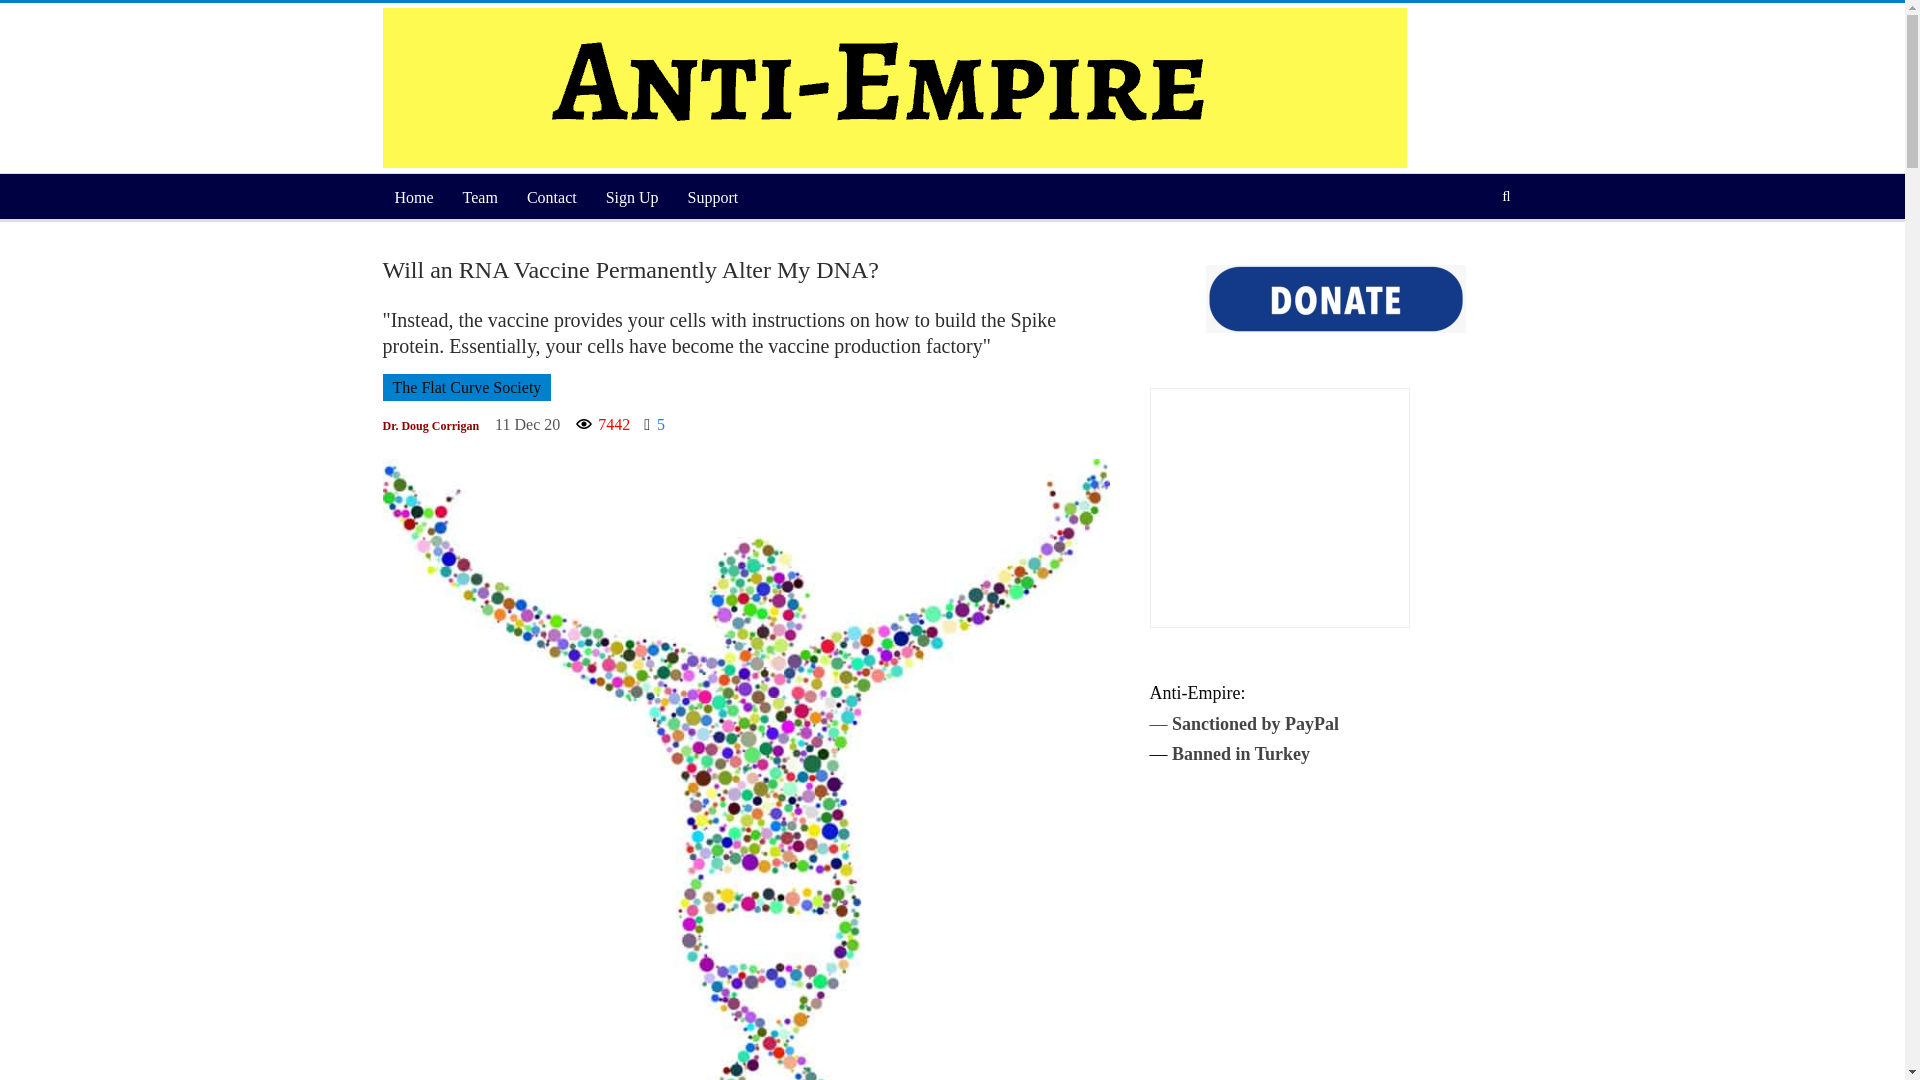 The height and width of the screenshot is (1080, 1920). I want to click on Dr. Doug Corrigan, so click(430, 425).